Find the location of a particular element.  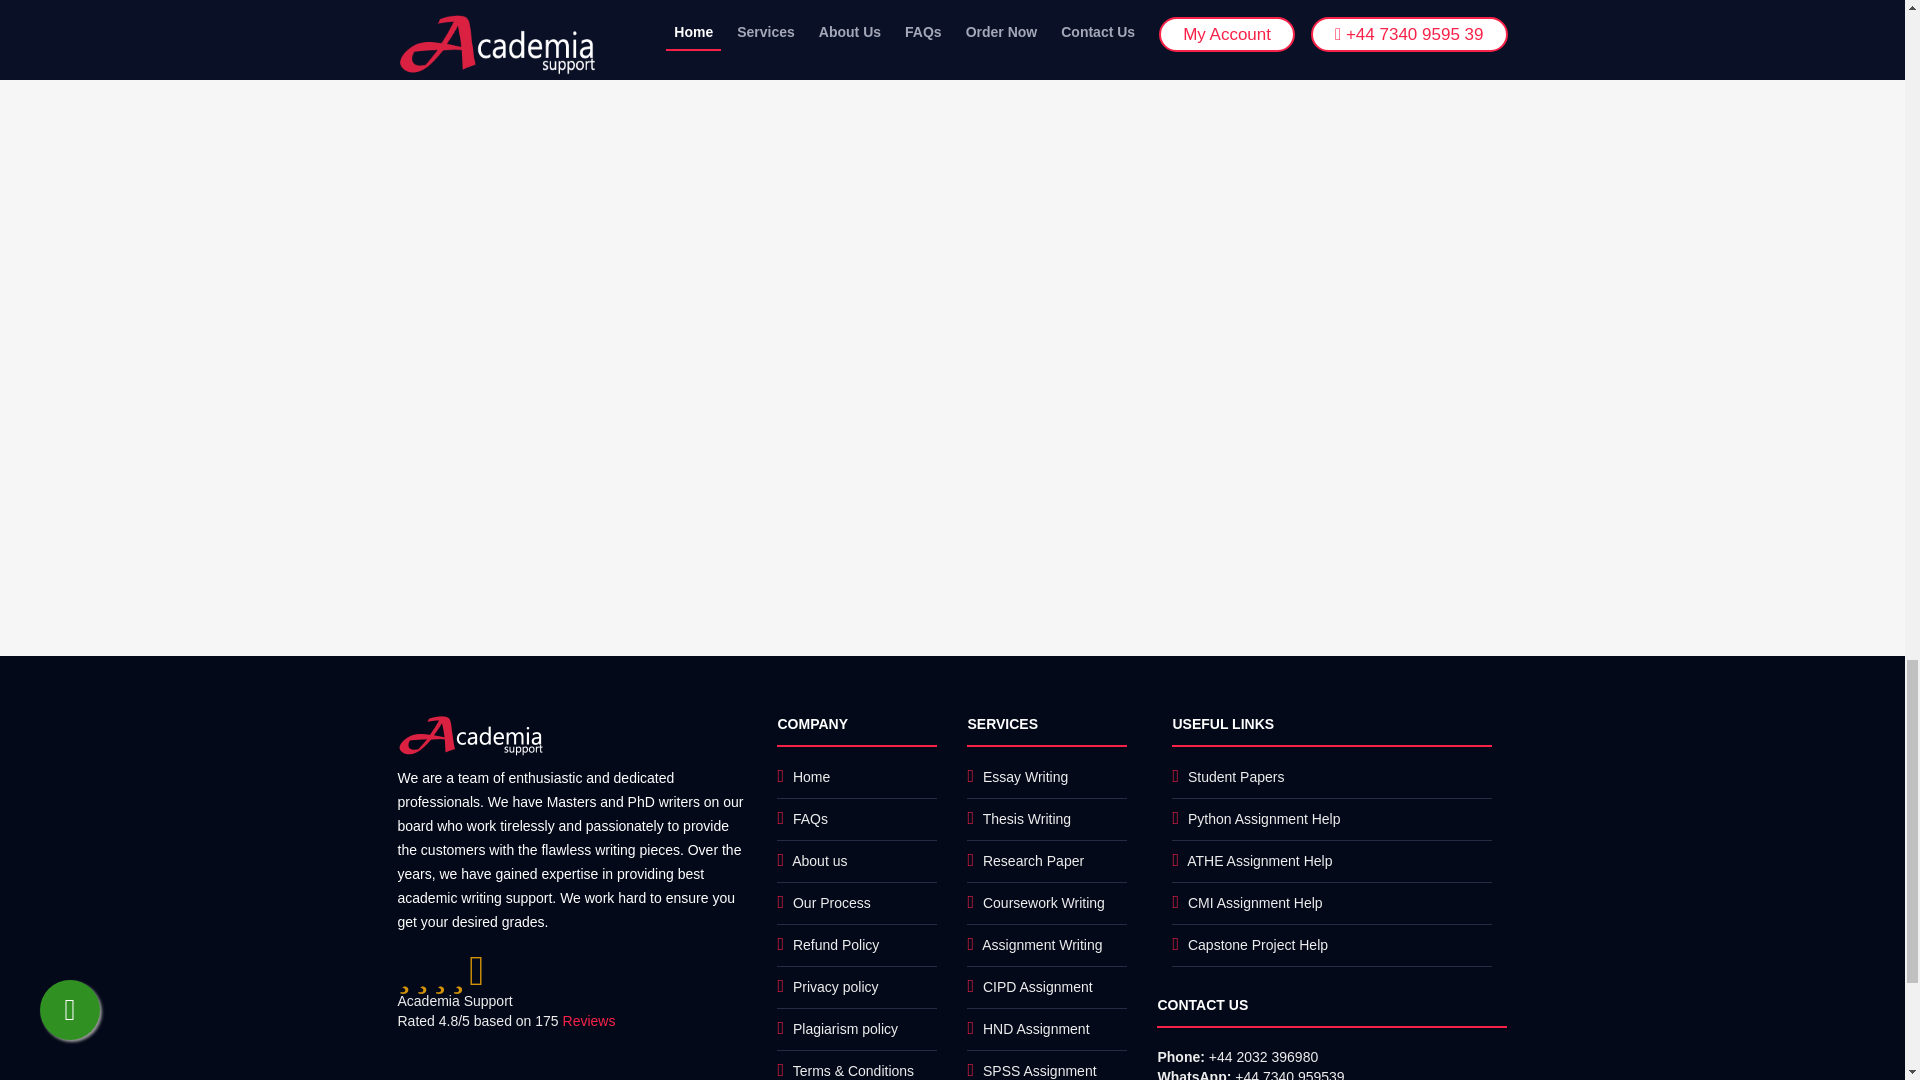

Reviews is located at coordinates (589, 1021).